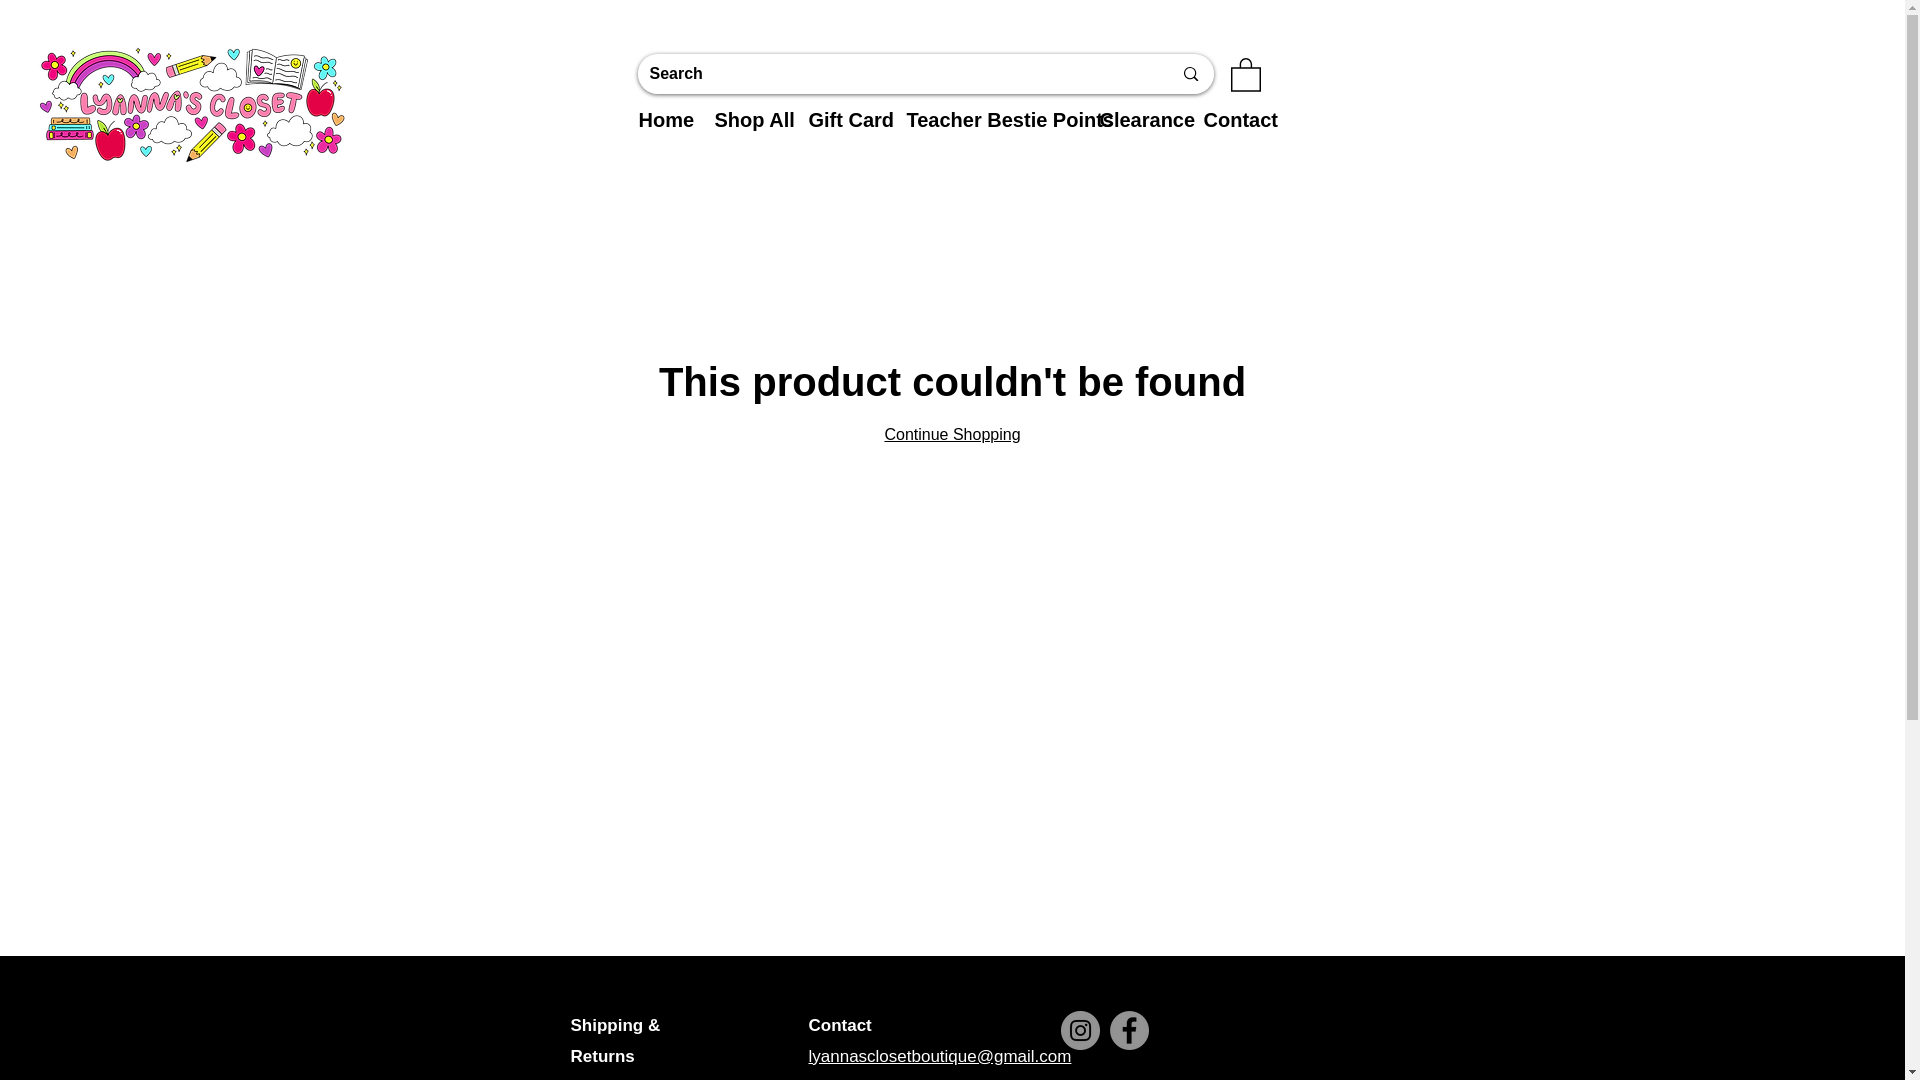  I want to click on Teacher Bestie Points, so click(988, 120).